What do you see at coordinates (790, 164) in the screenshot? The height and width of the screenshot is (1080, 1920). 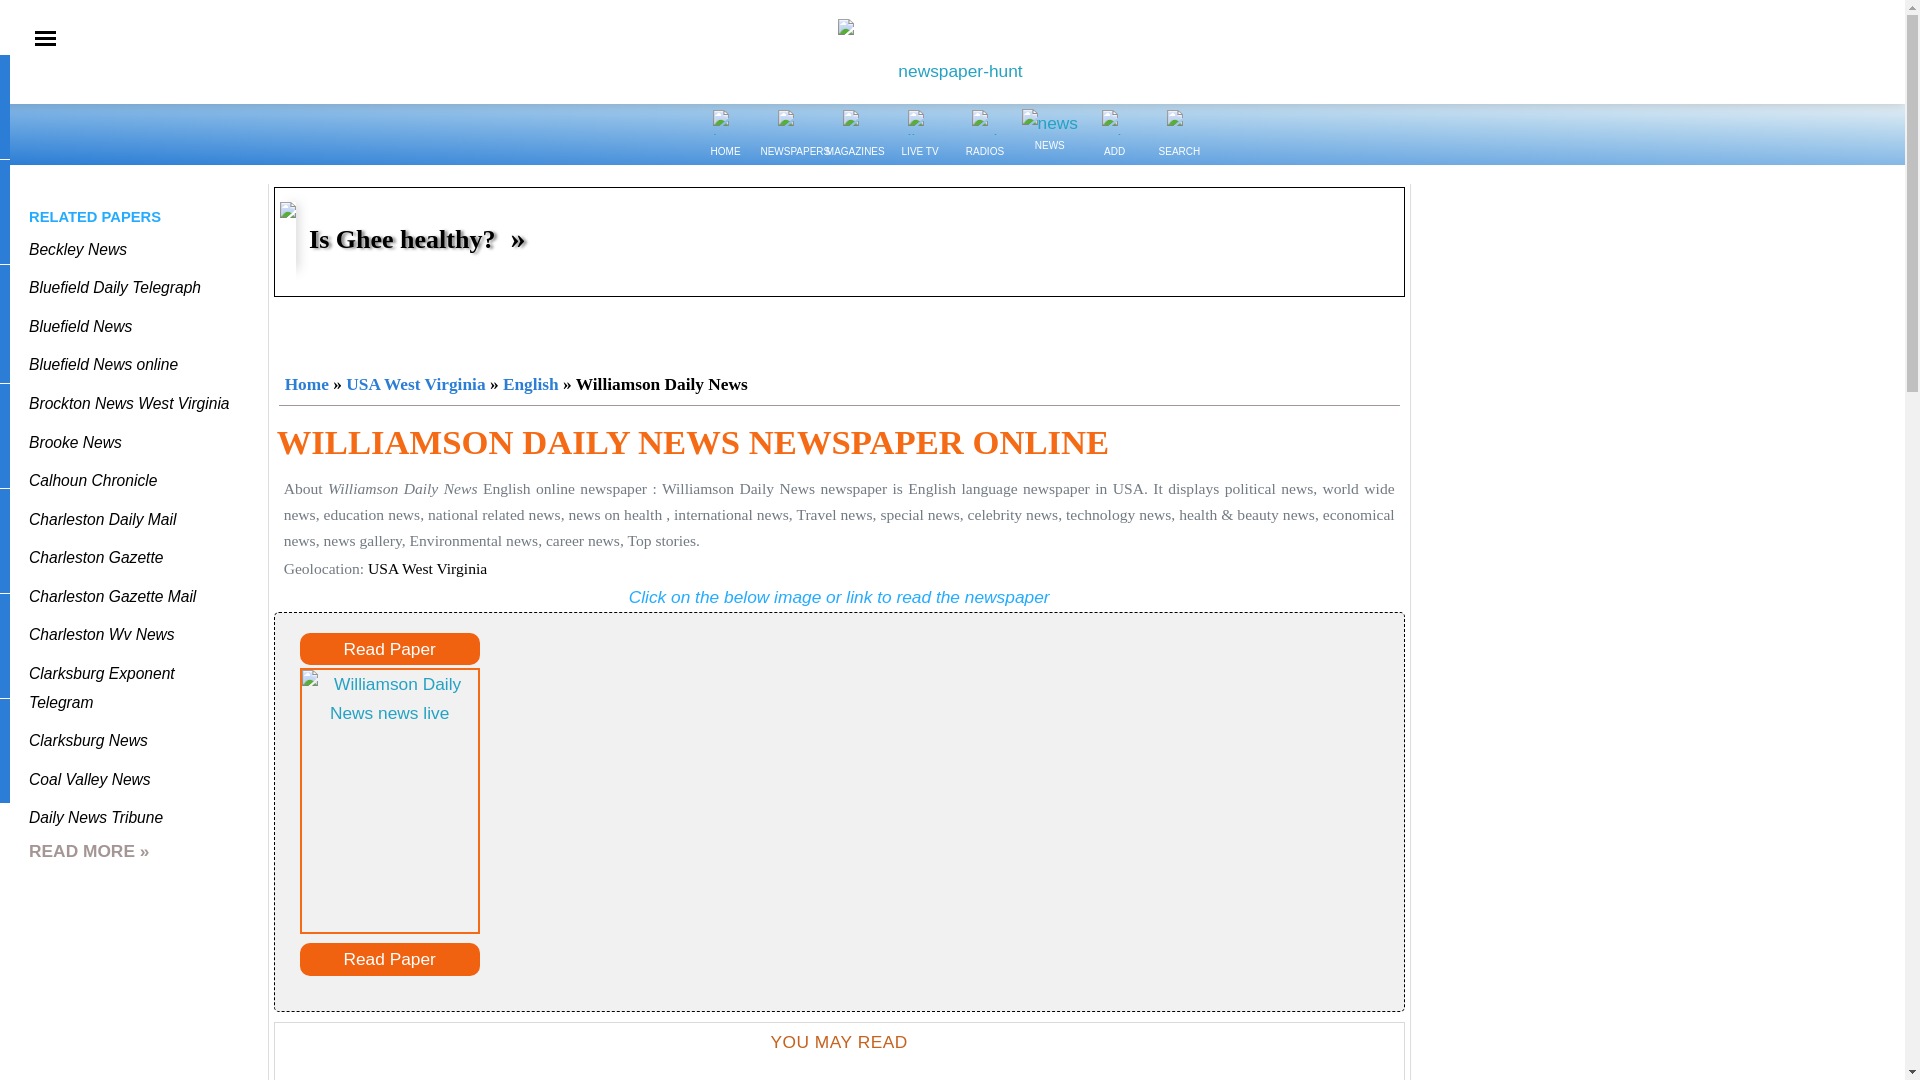 I see `NEWSPAPERS` at bounding box center [790, 164].